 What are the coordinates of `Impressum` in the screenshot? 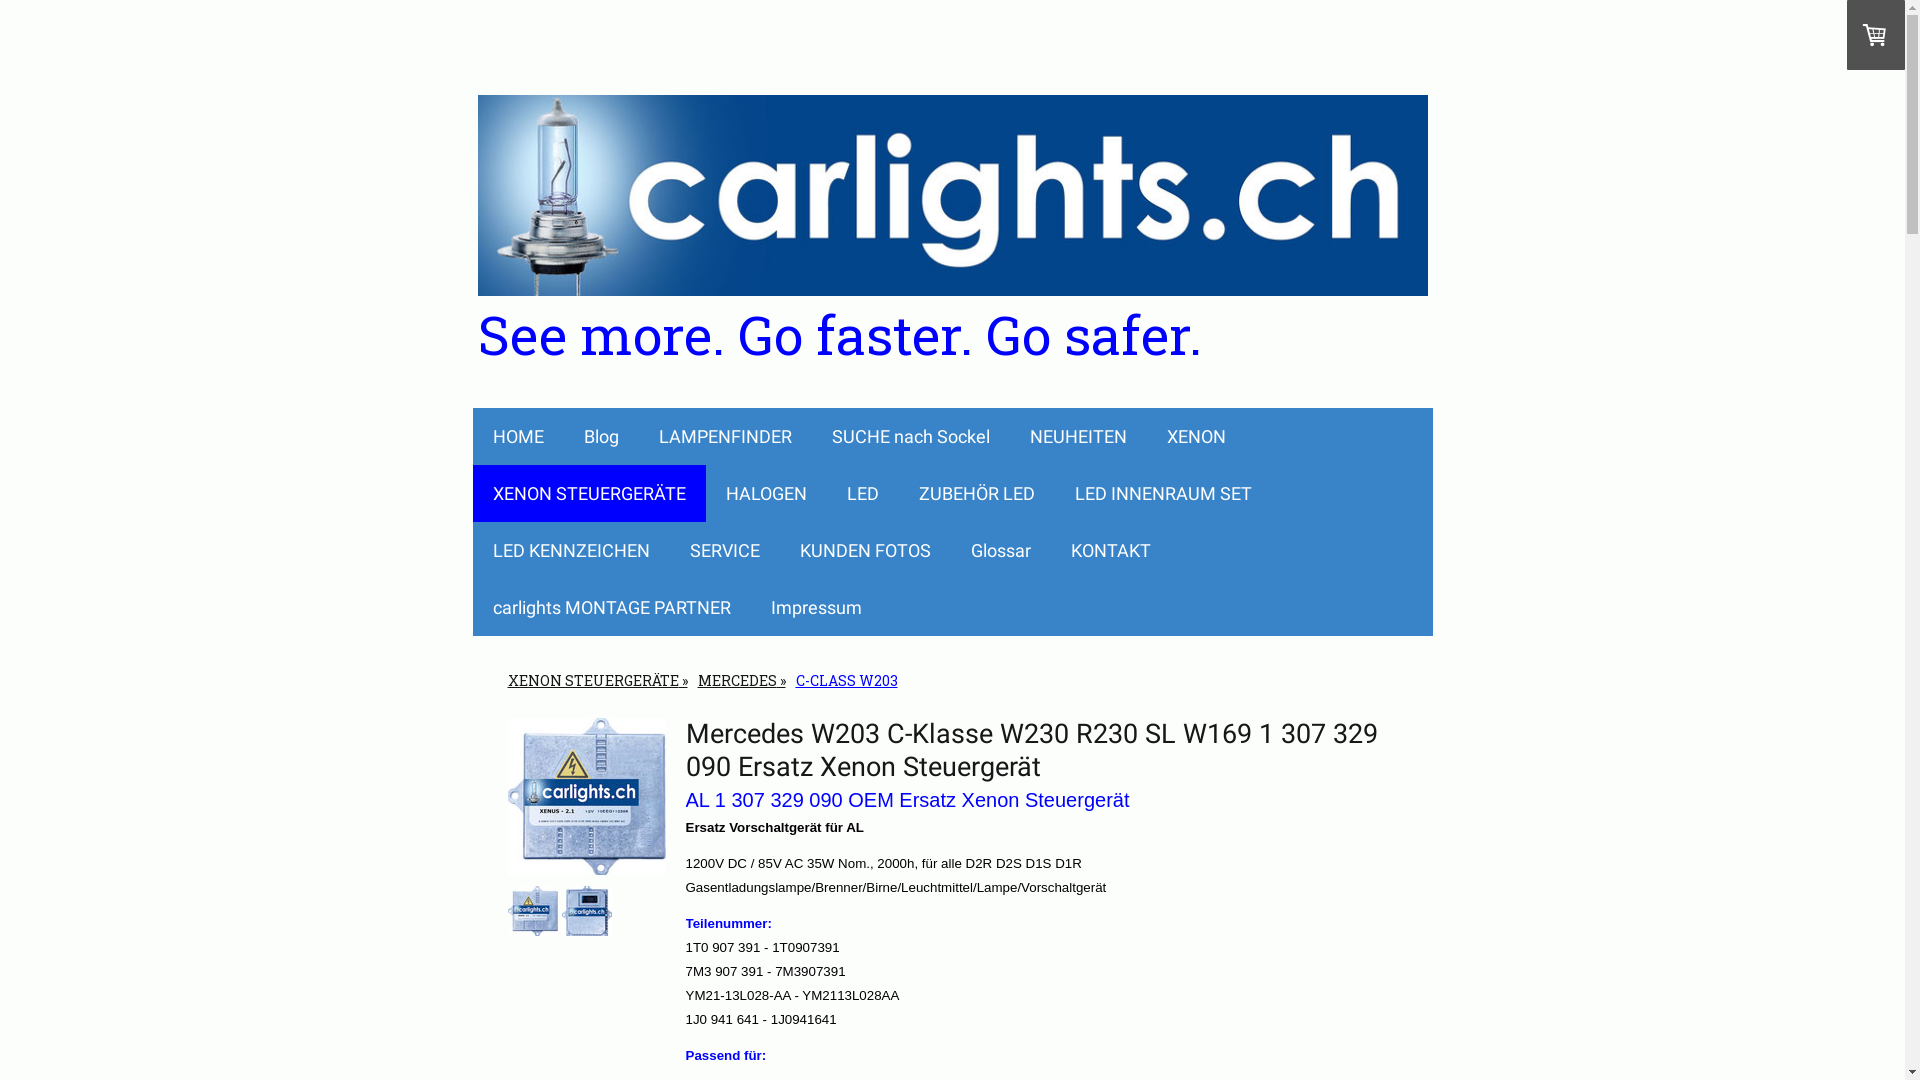 It's located at (816, 608).